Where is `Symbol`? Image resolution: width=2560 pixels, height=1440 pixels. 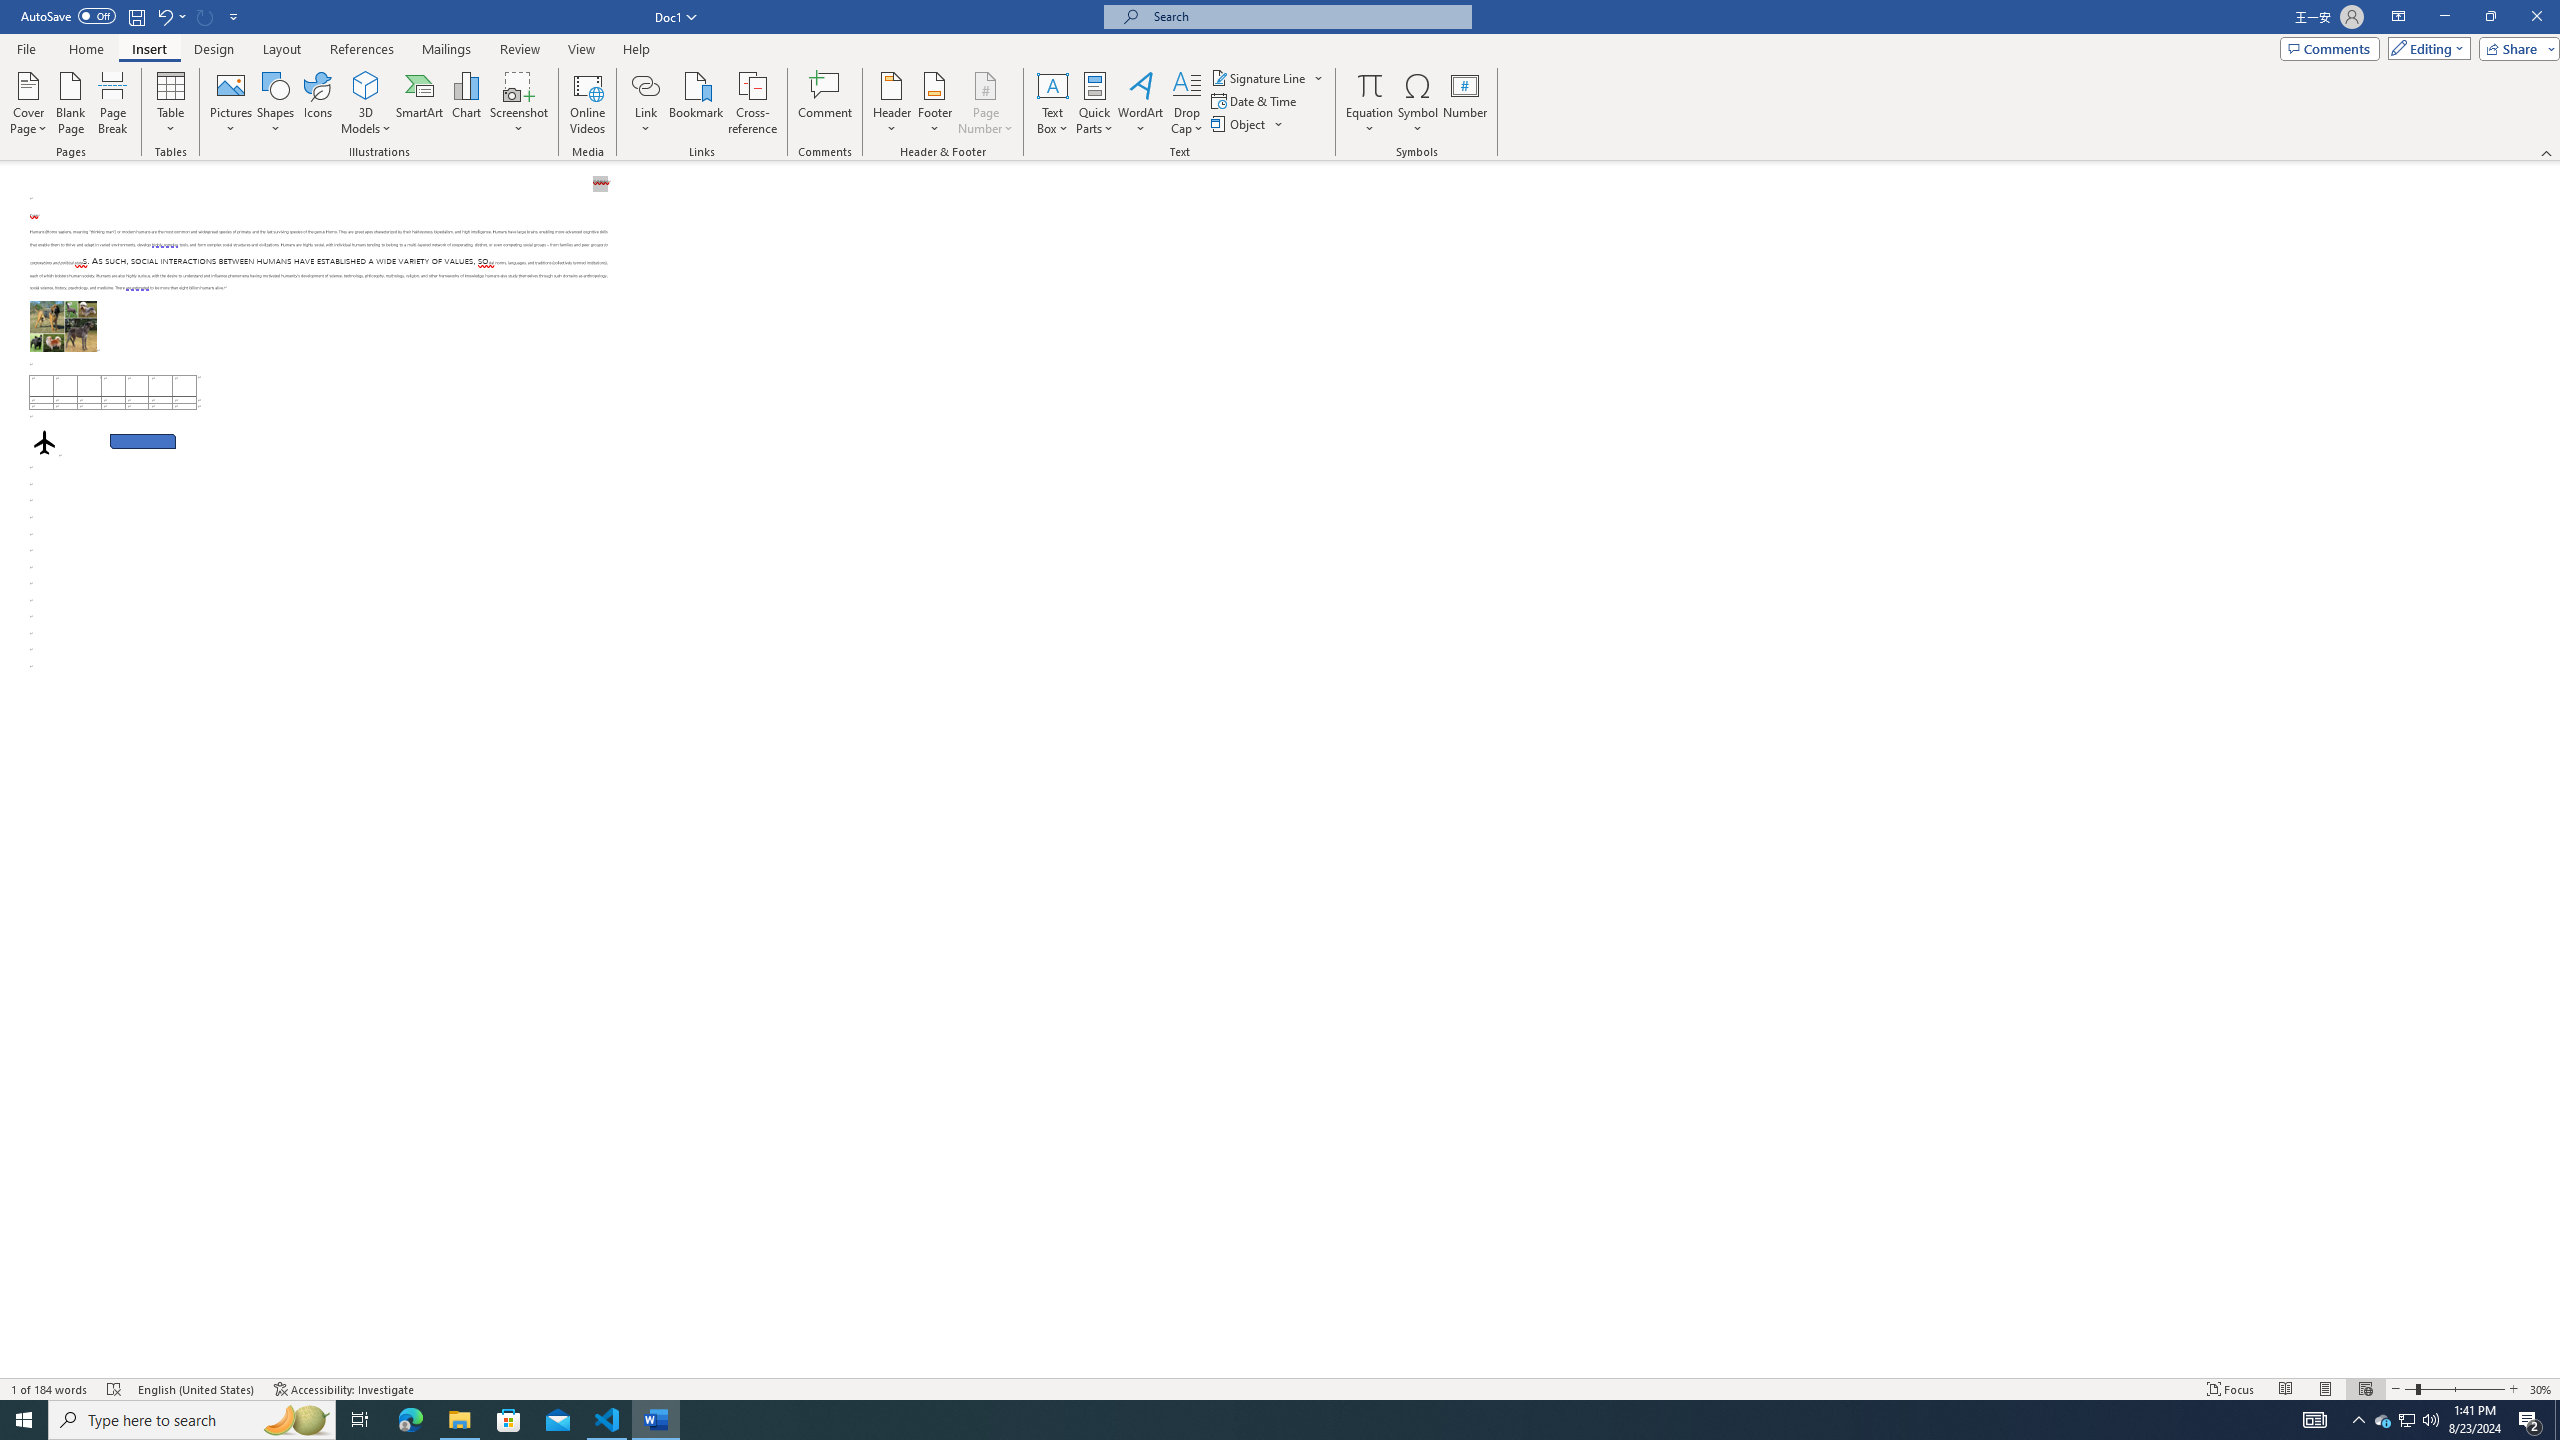 Symbol is located at coordinates (1418, 103).